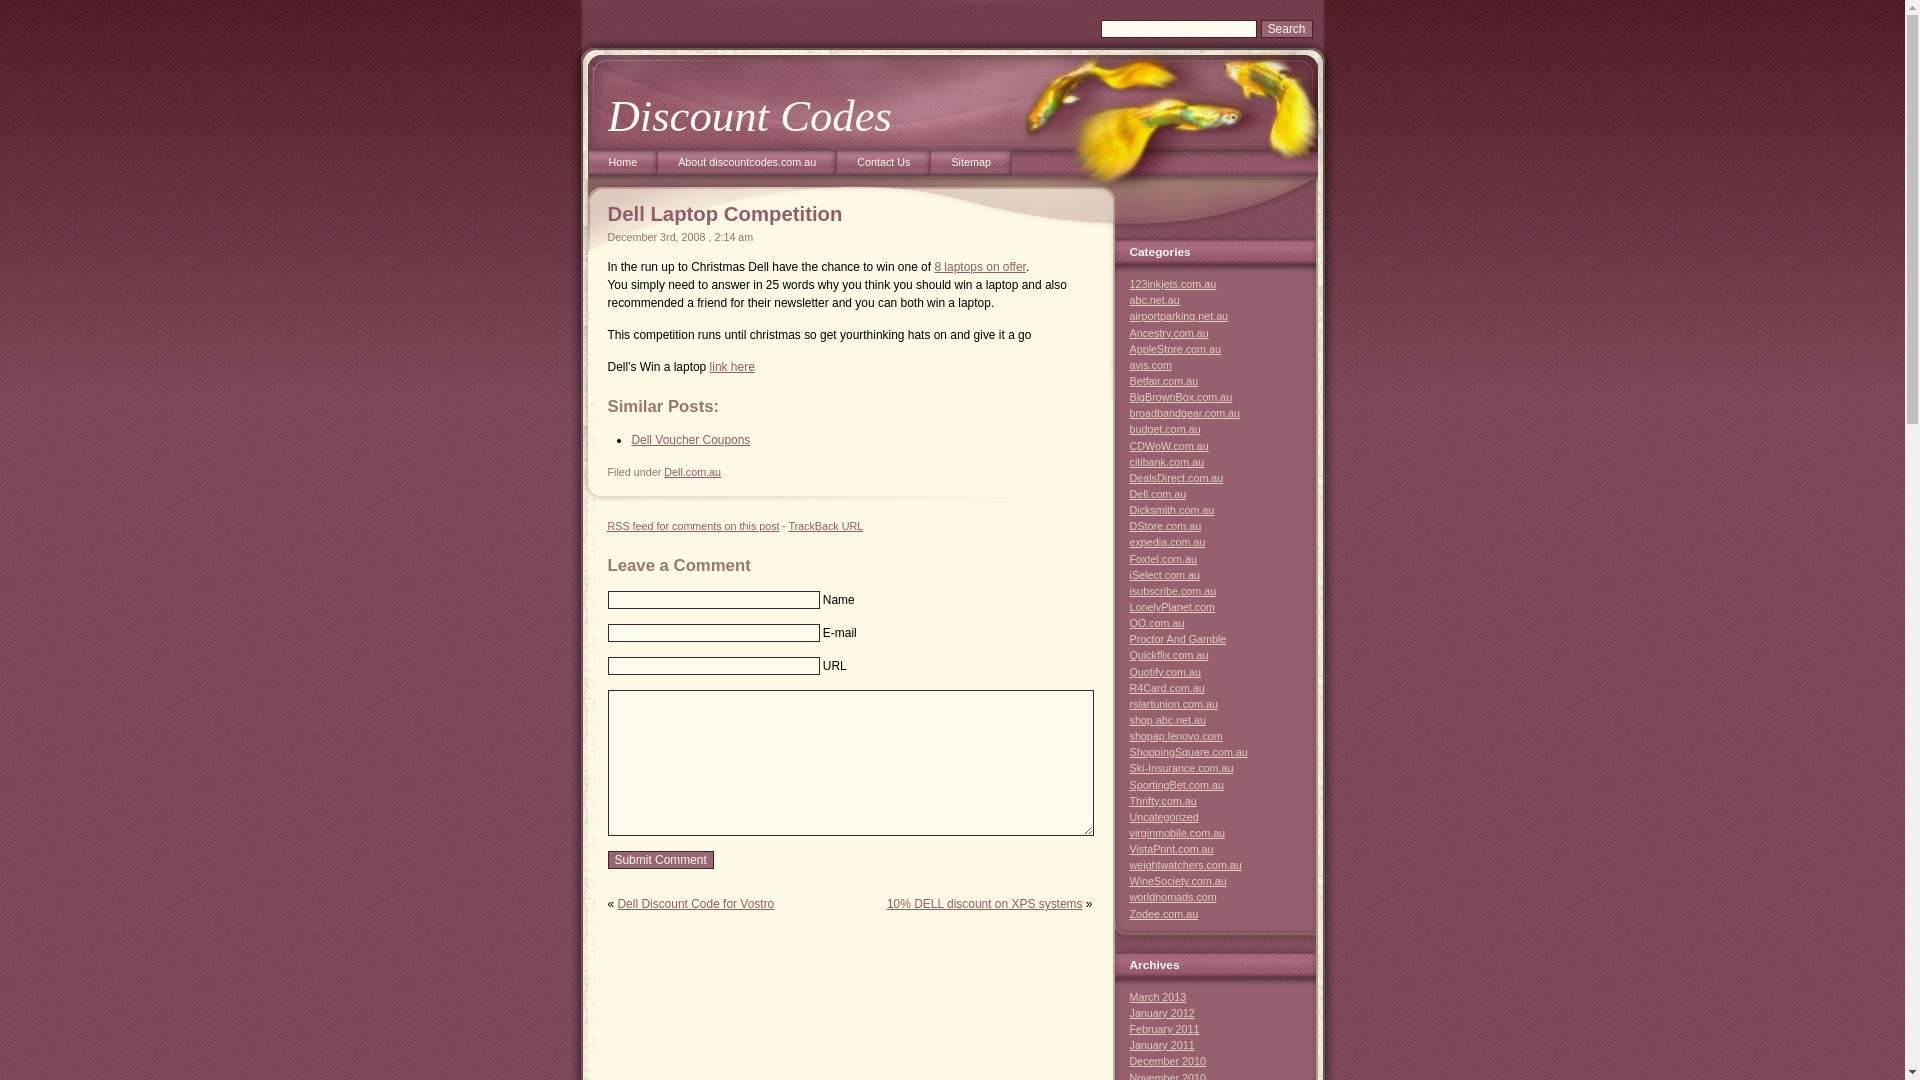 The width and height of the screenshot is (1920, 1080). I want to click on Quickflix.com.au, so click(1170, 655).